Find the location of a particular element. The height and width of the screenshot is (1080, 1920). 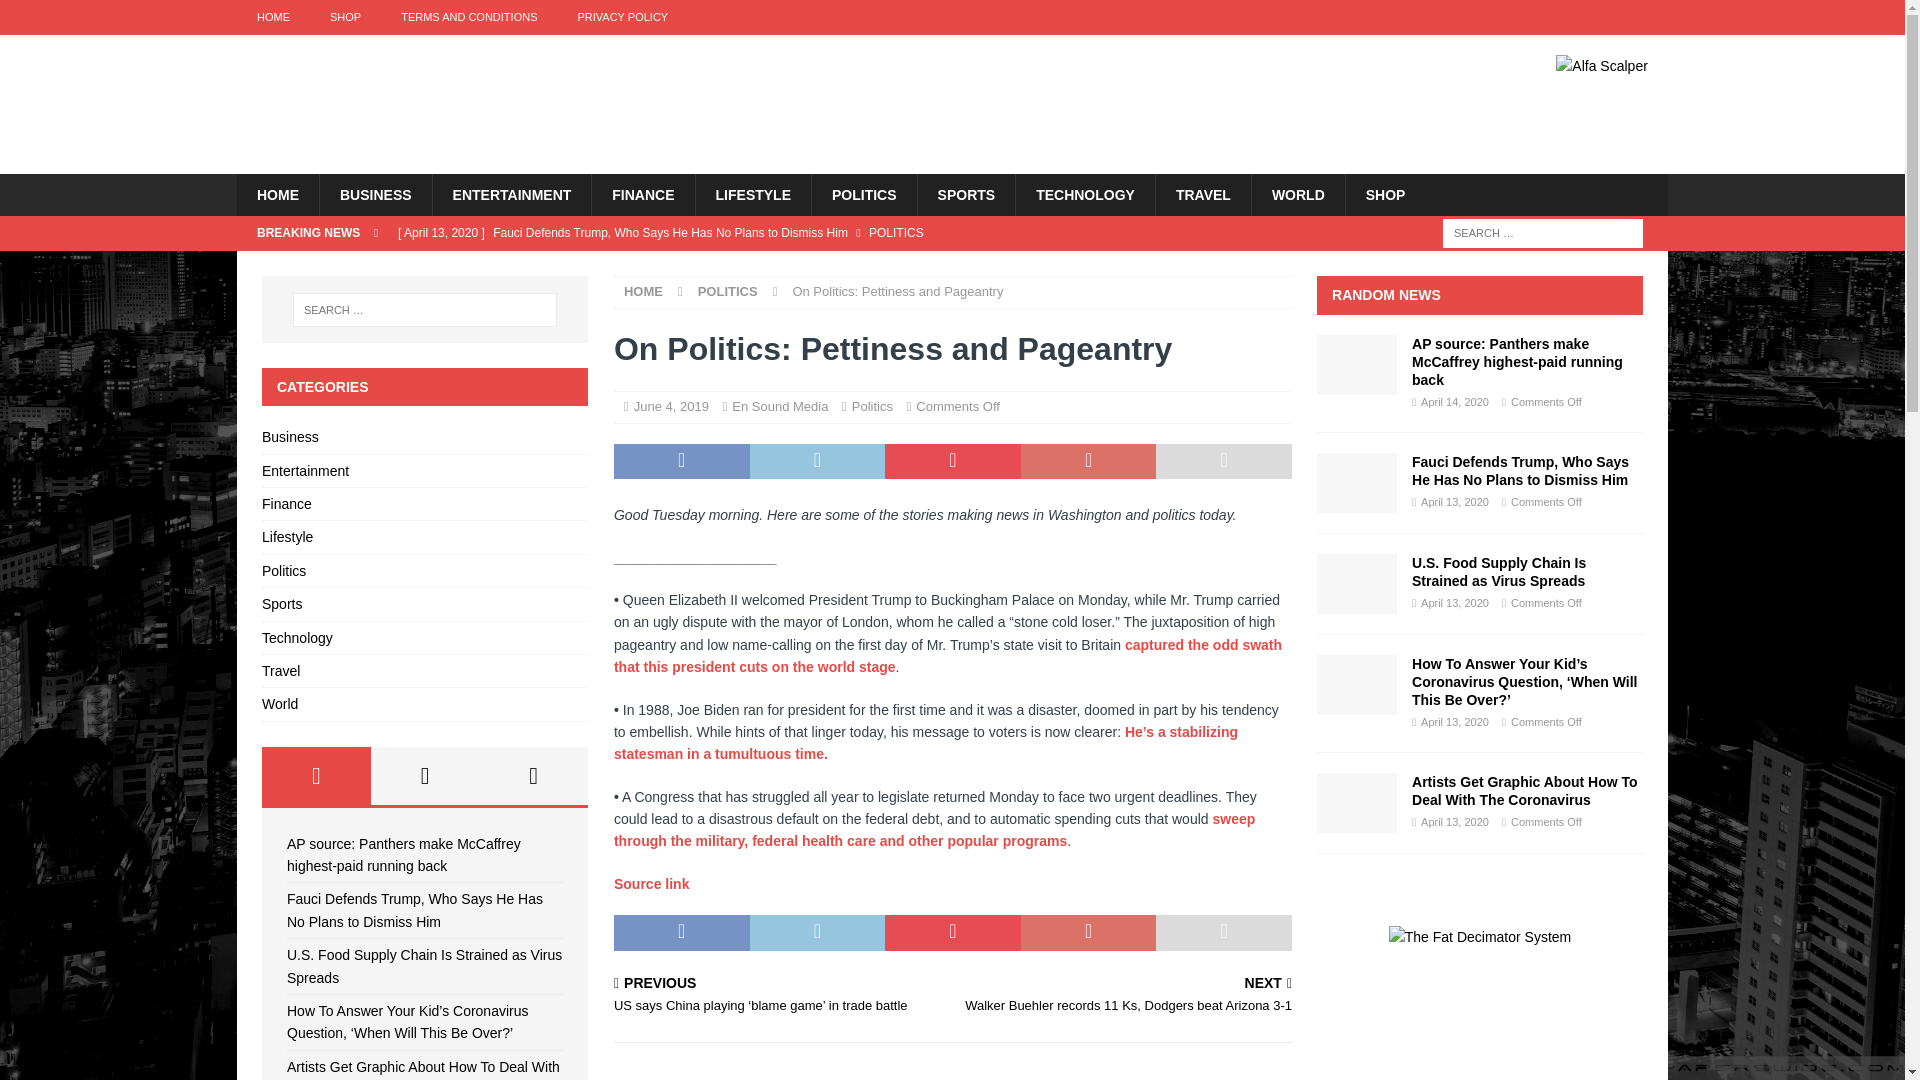

TRAVEL is located at coordinates (1203, 194).